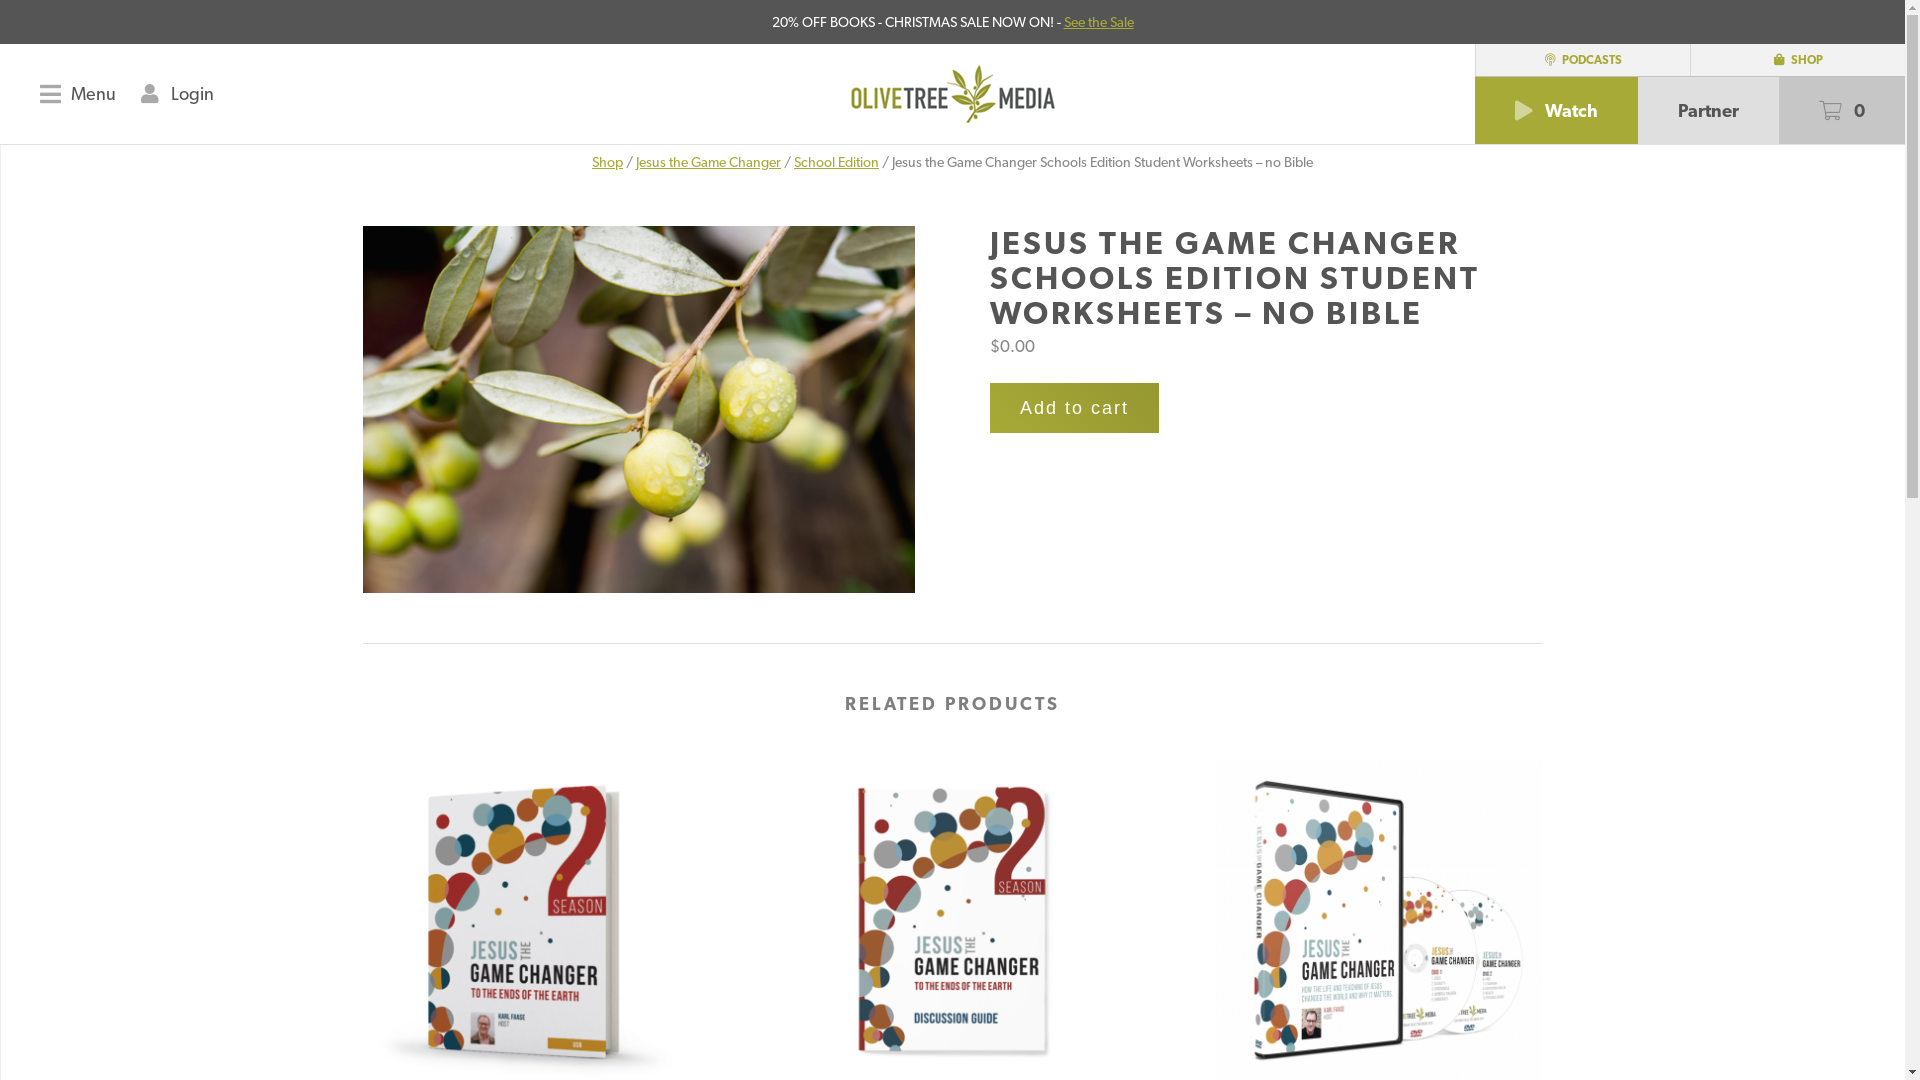  Describe the element at coordinates (1798, 60) in the screenshot. I see `  SHOP` at that location.